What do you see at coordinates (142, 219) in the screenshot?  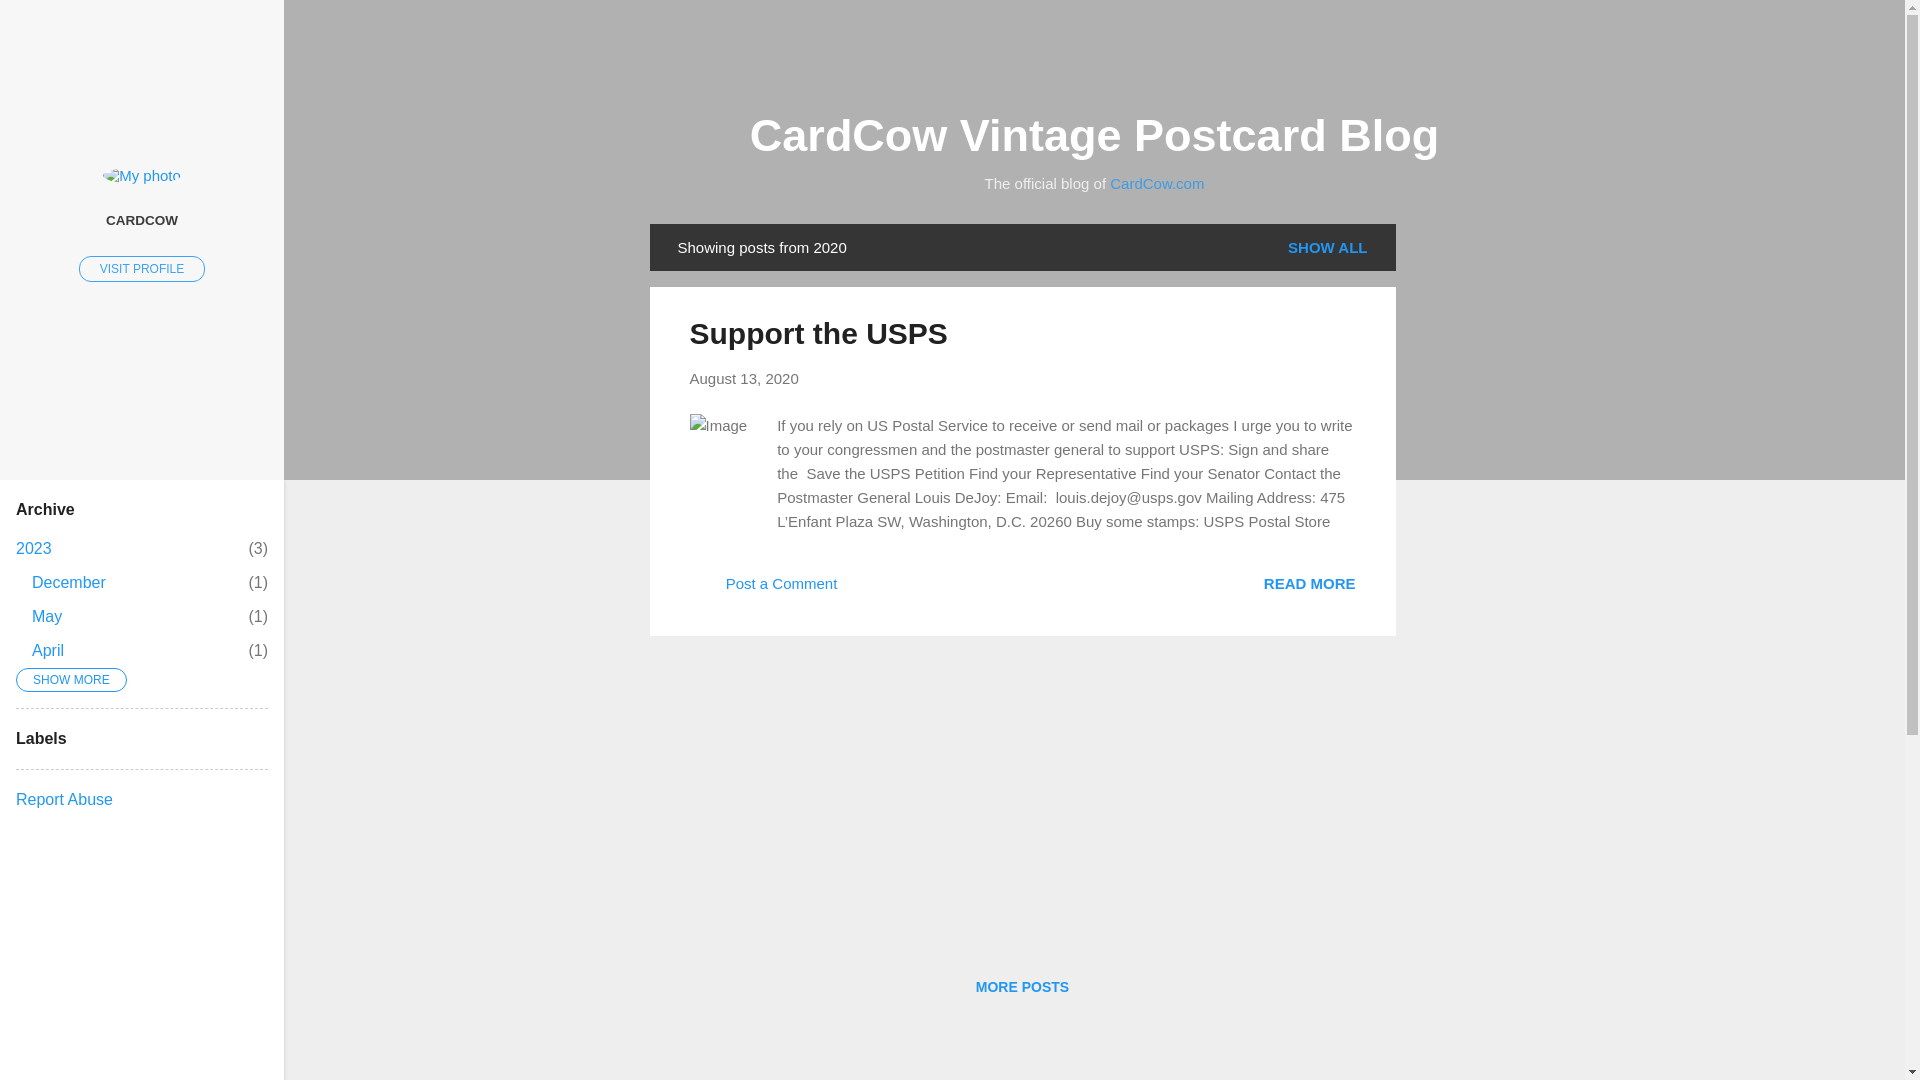 I see `CARDCOW` at bounding box center [142, 219].